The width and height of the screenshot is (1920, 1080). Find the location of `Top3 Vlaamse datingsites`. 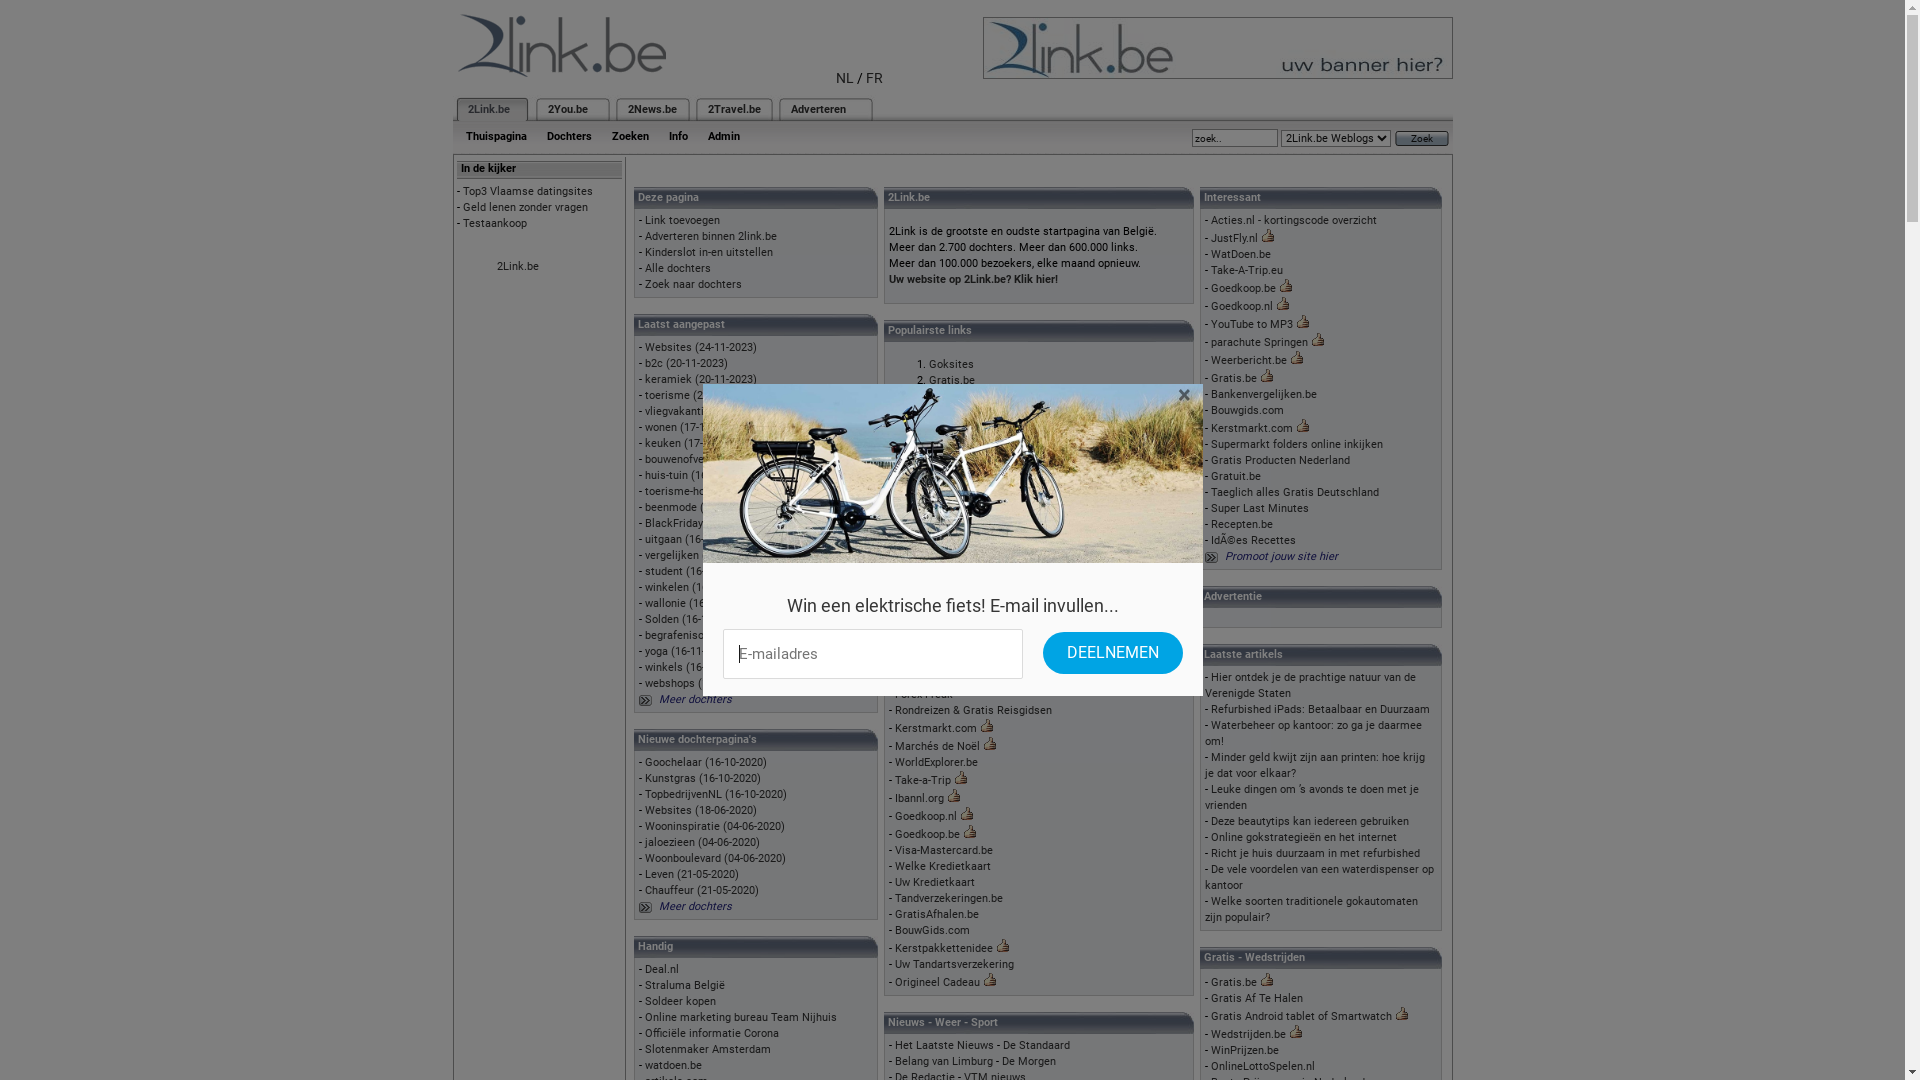

Top3 Vlaamse datingsites is located at coordinates (527, 192).